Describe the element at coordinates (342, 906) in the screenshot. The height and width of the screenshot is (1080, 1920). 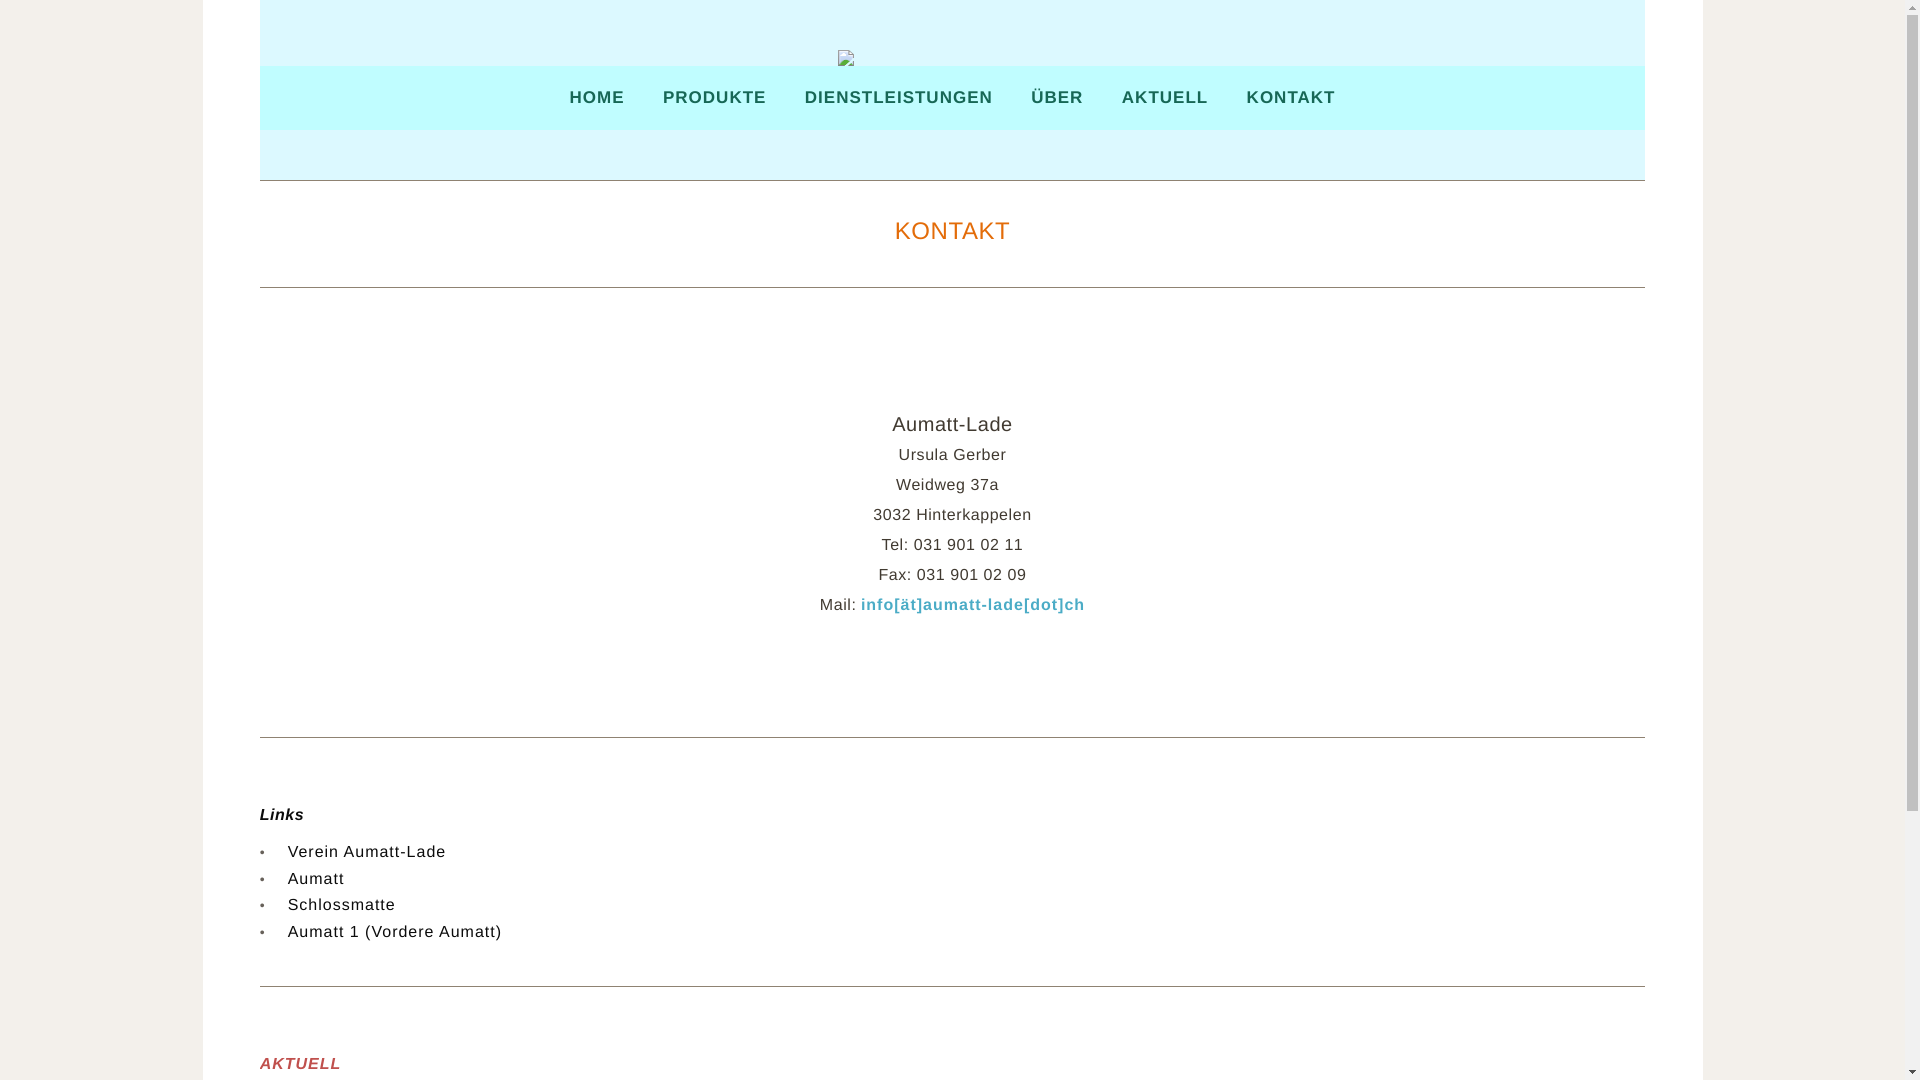
I see `Schlossmatte` at that location.